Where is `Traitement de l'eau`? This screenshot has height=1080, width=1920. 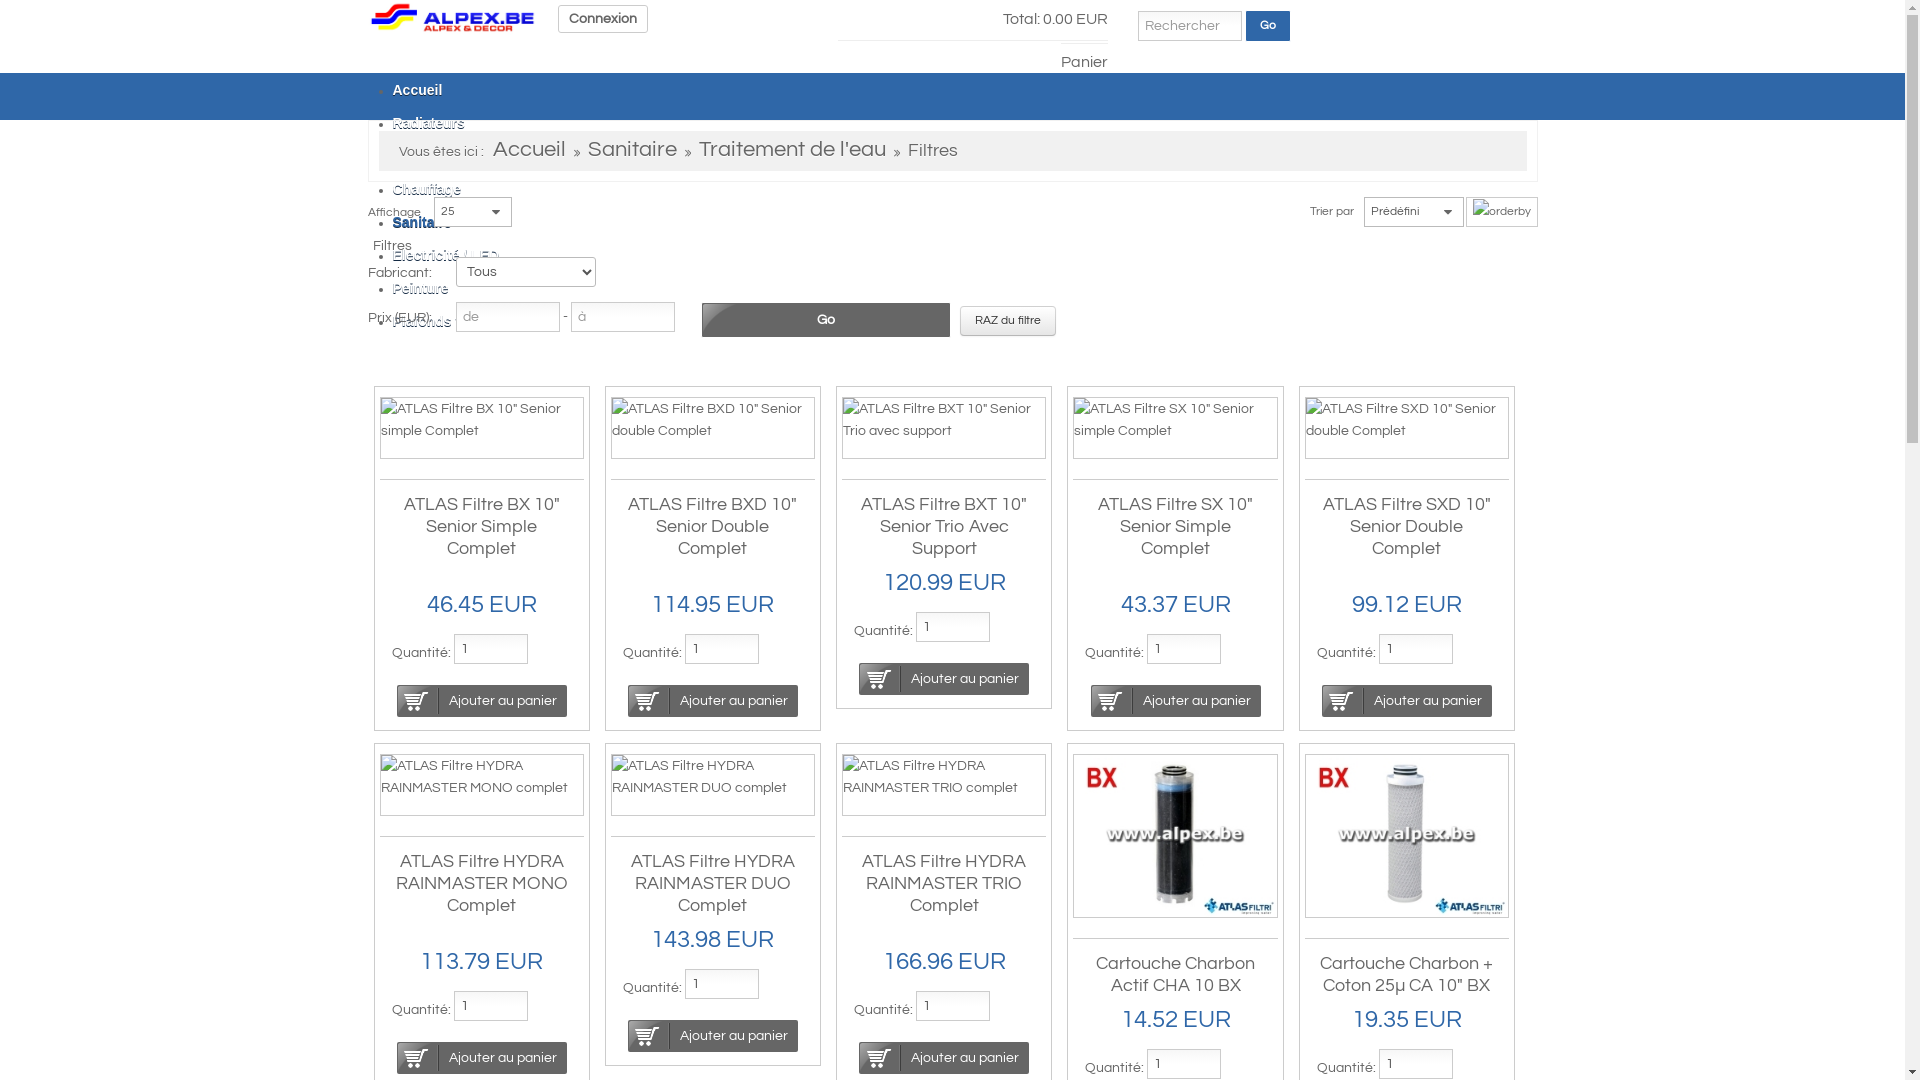
Traitement de l'eau is located at coordinates (792, 151).